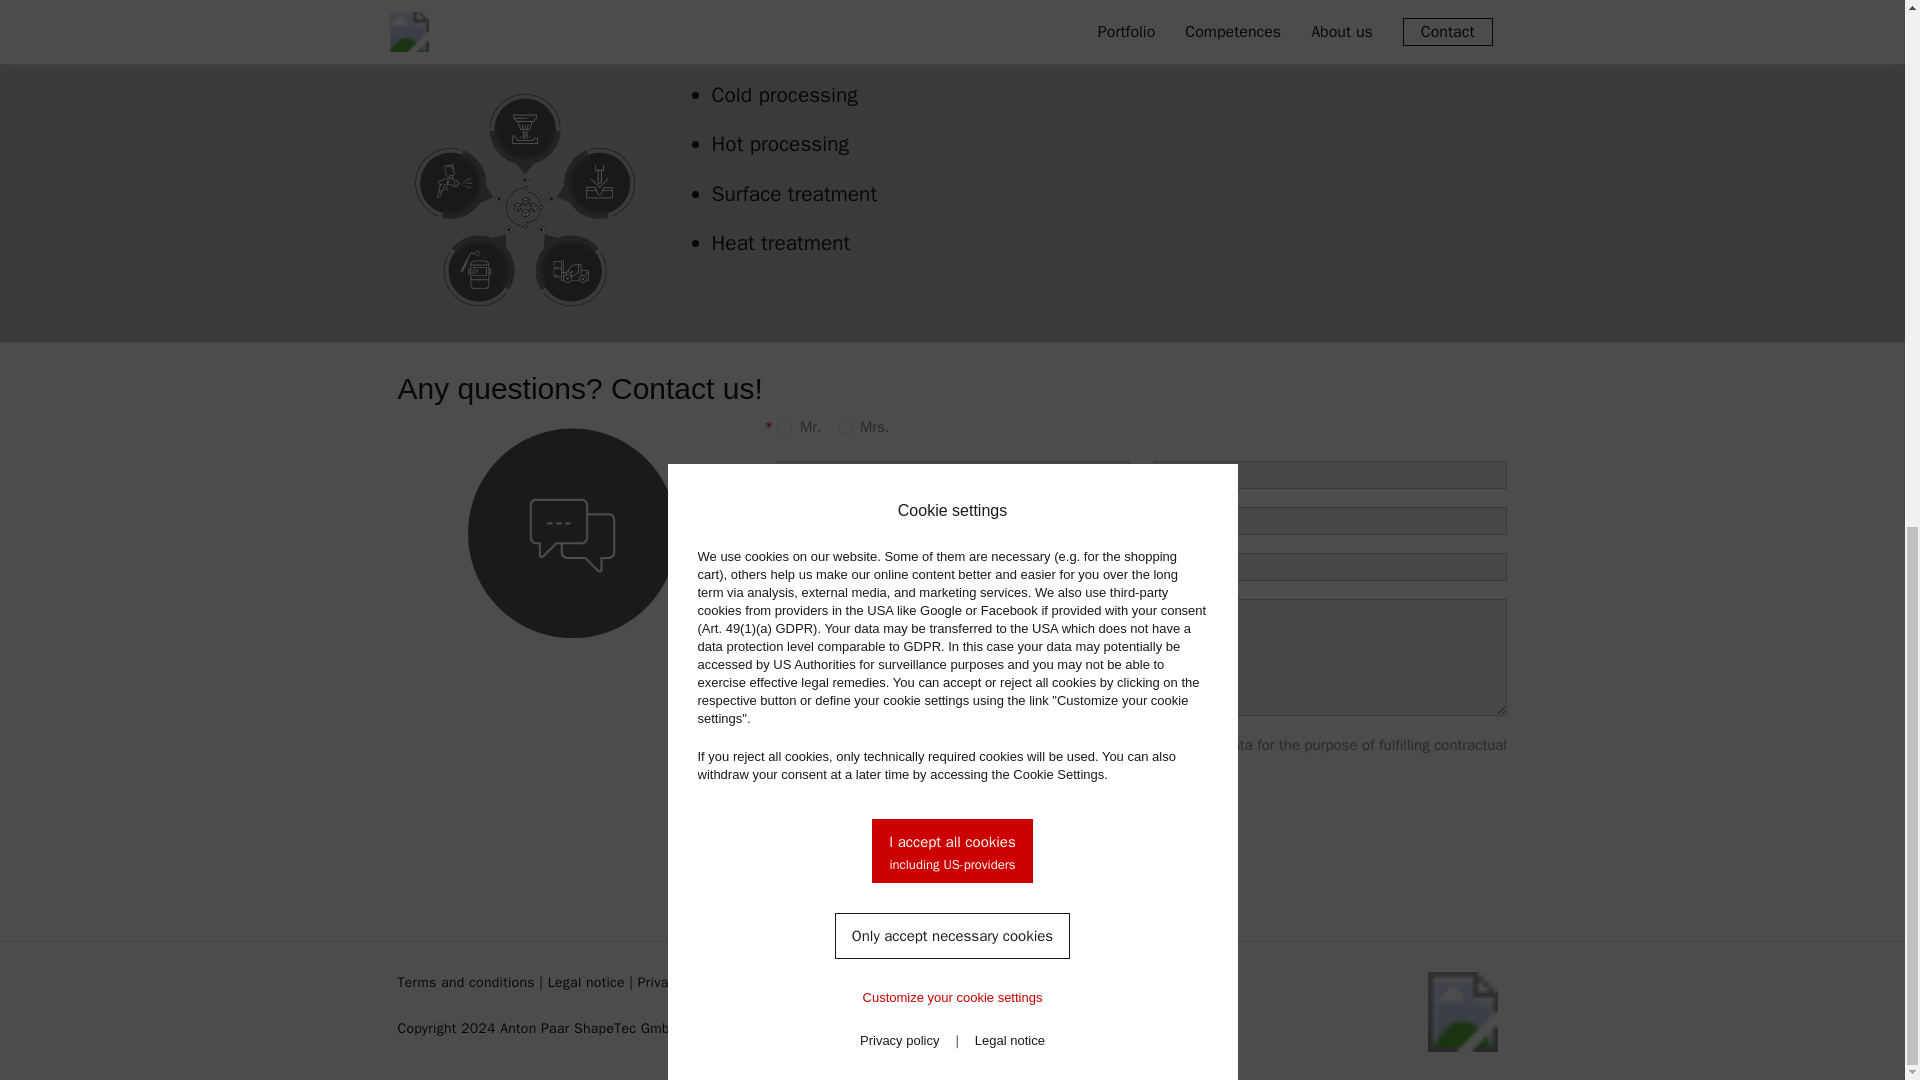 The width and height of the screenshot is (1920, 1080). Describe the element at coordinates (844, 428) in the screenshot. I see `Mrs.` at that location.